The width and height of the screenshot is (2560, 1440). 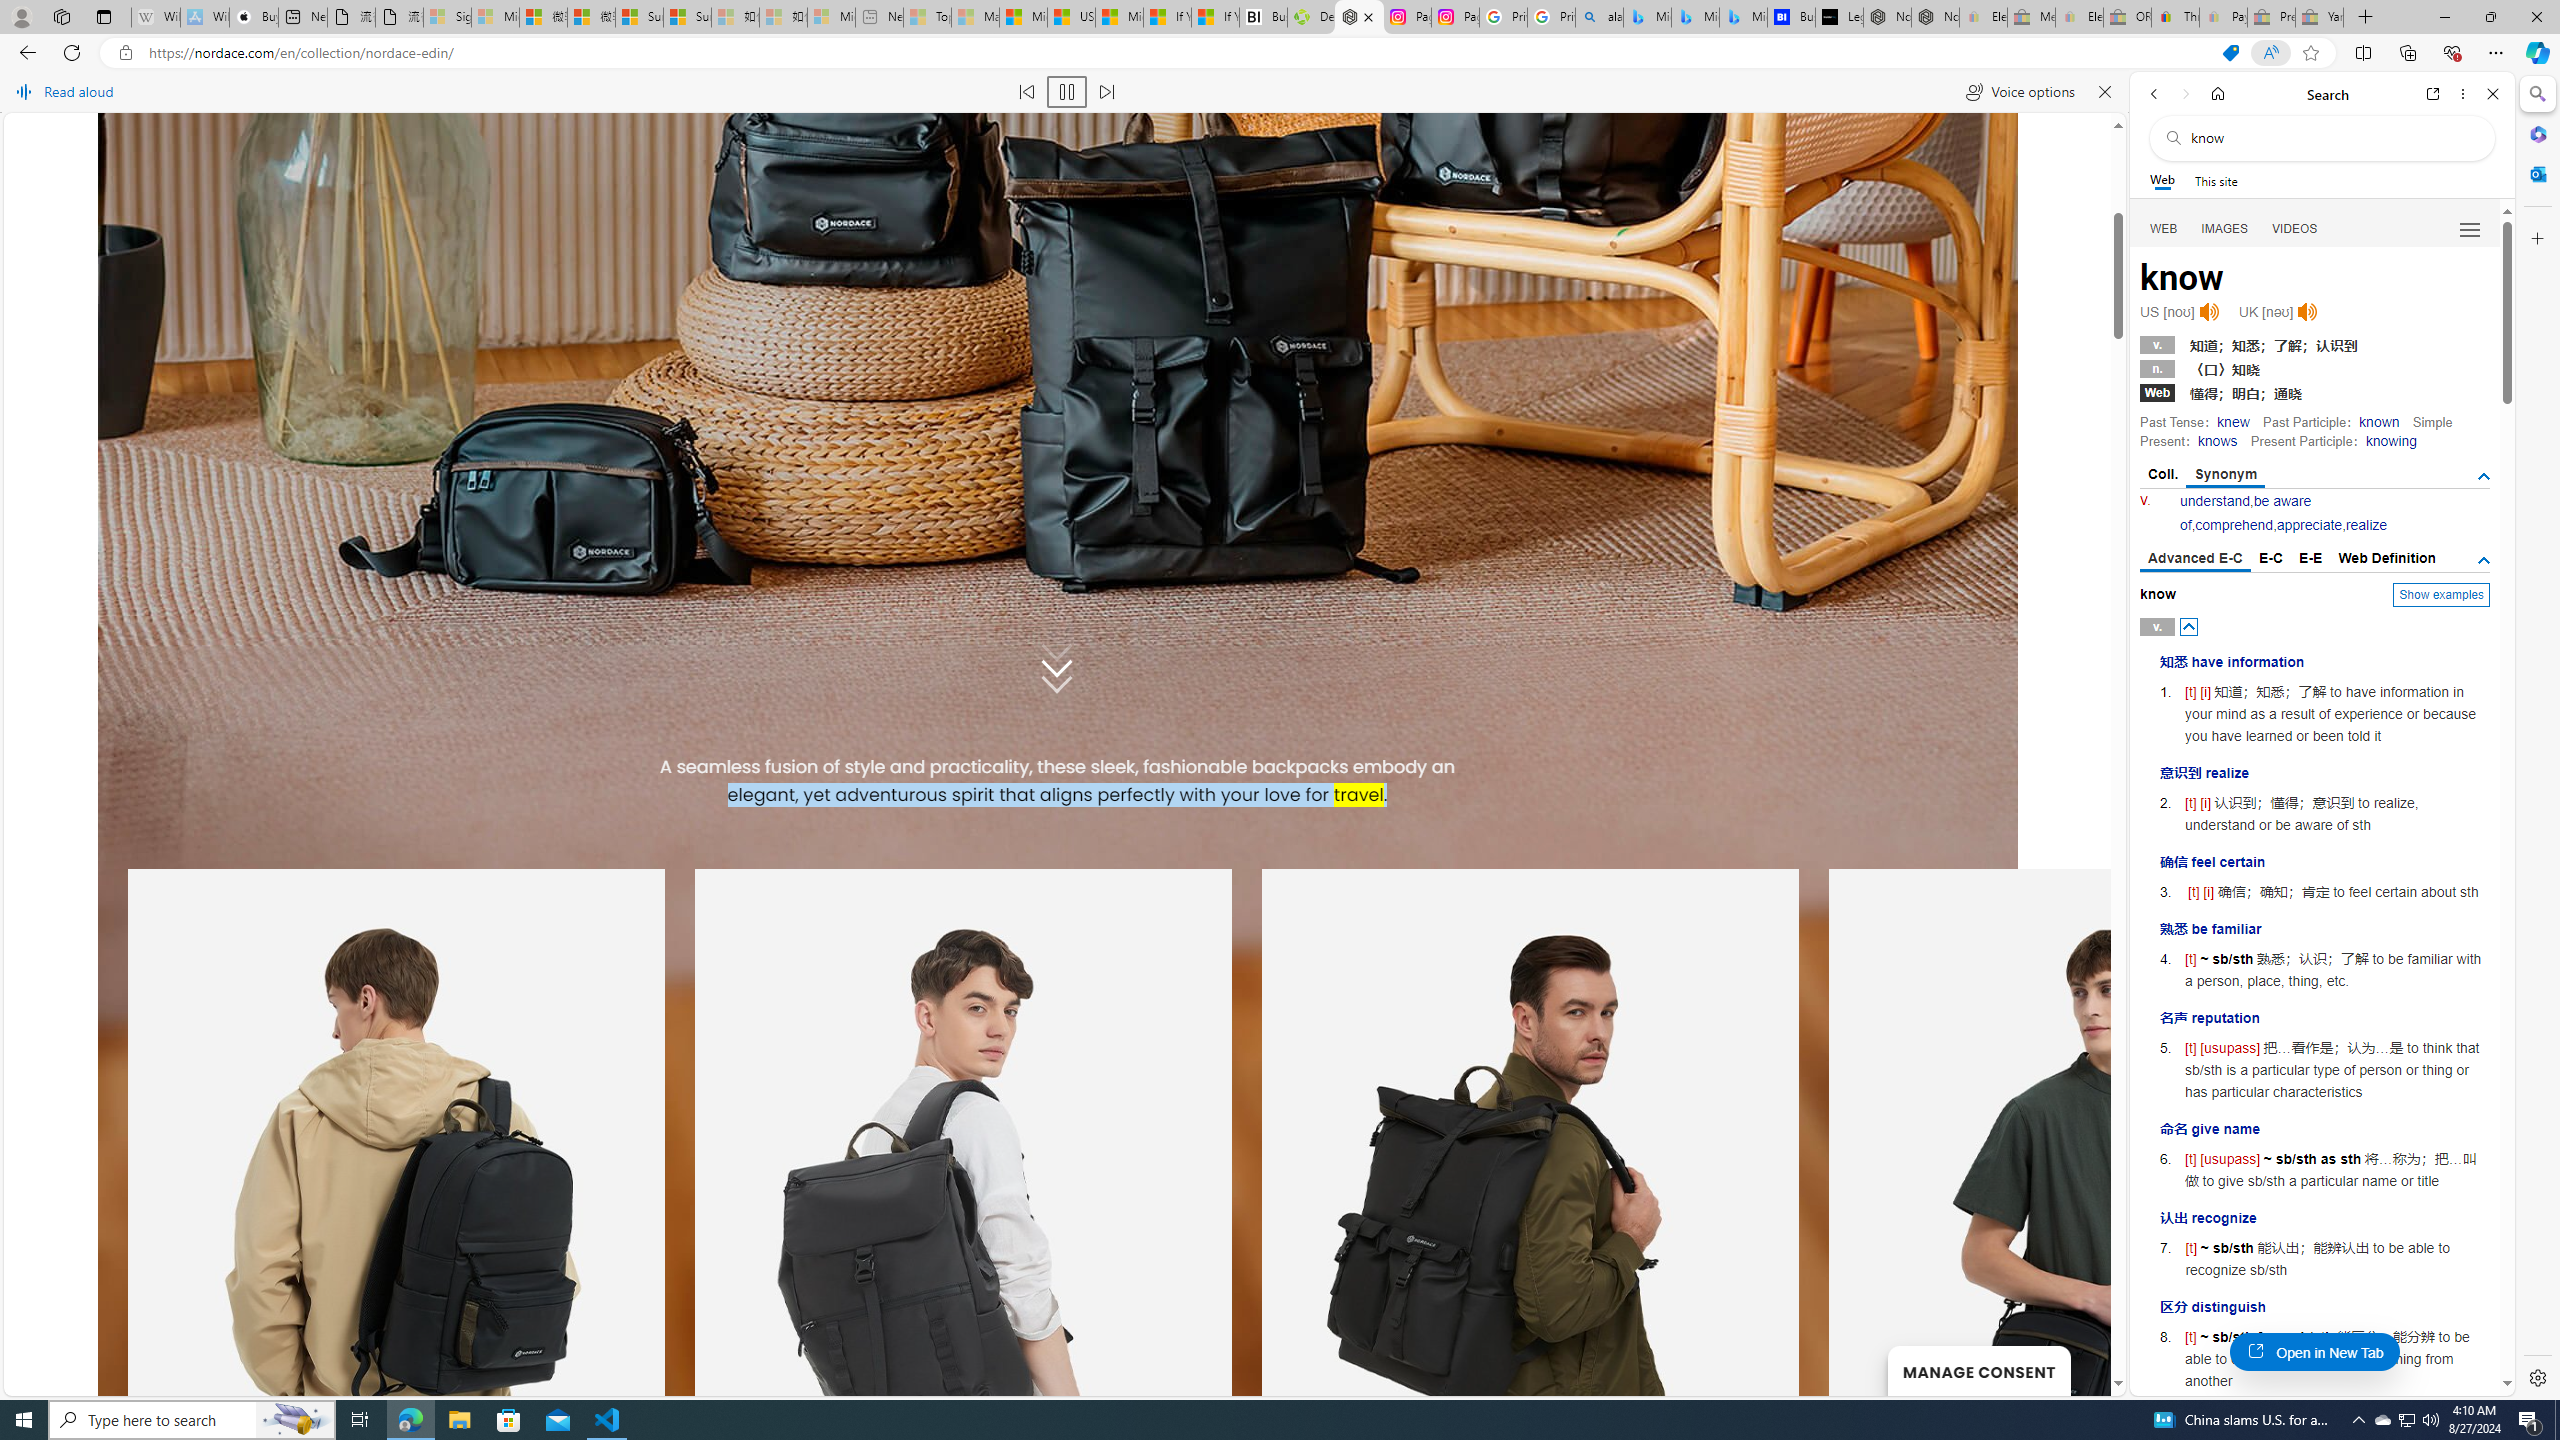 I want to click on Previous, so click(x=907, y=832).